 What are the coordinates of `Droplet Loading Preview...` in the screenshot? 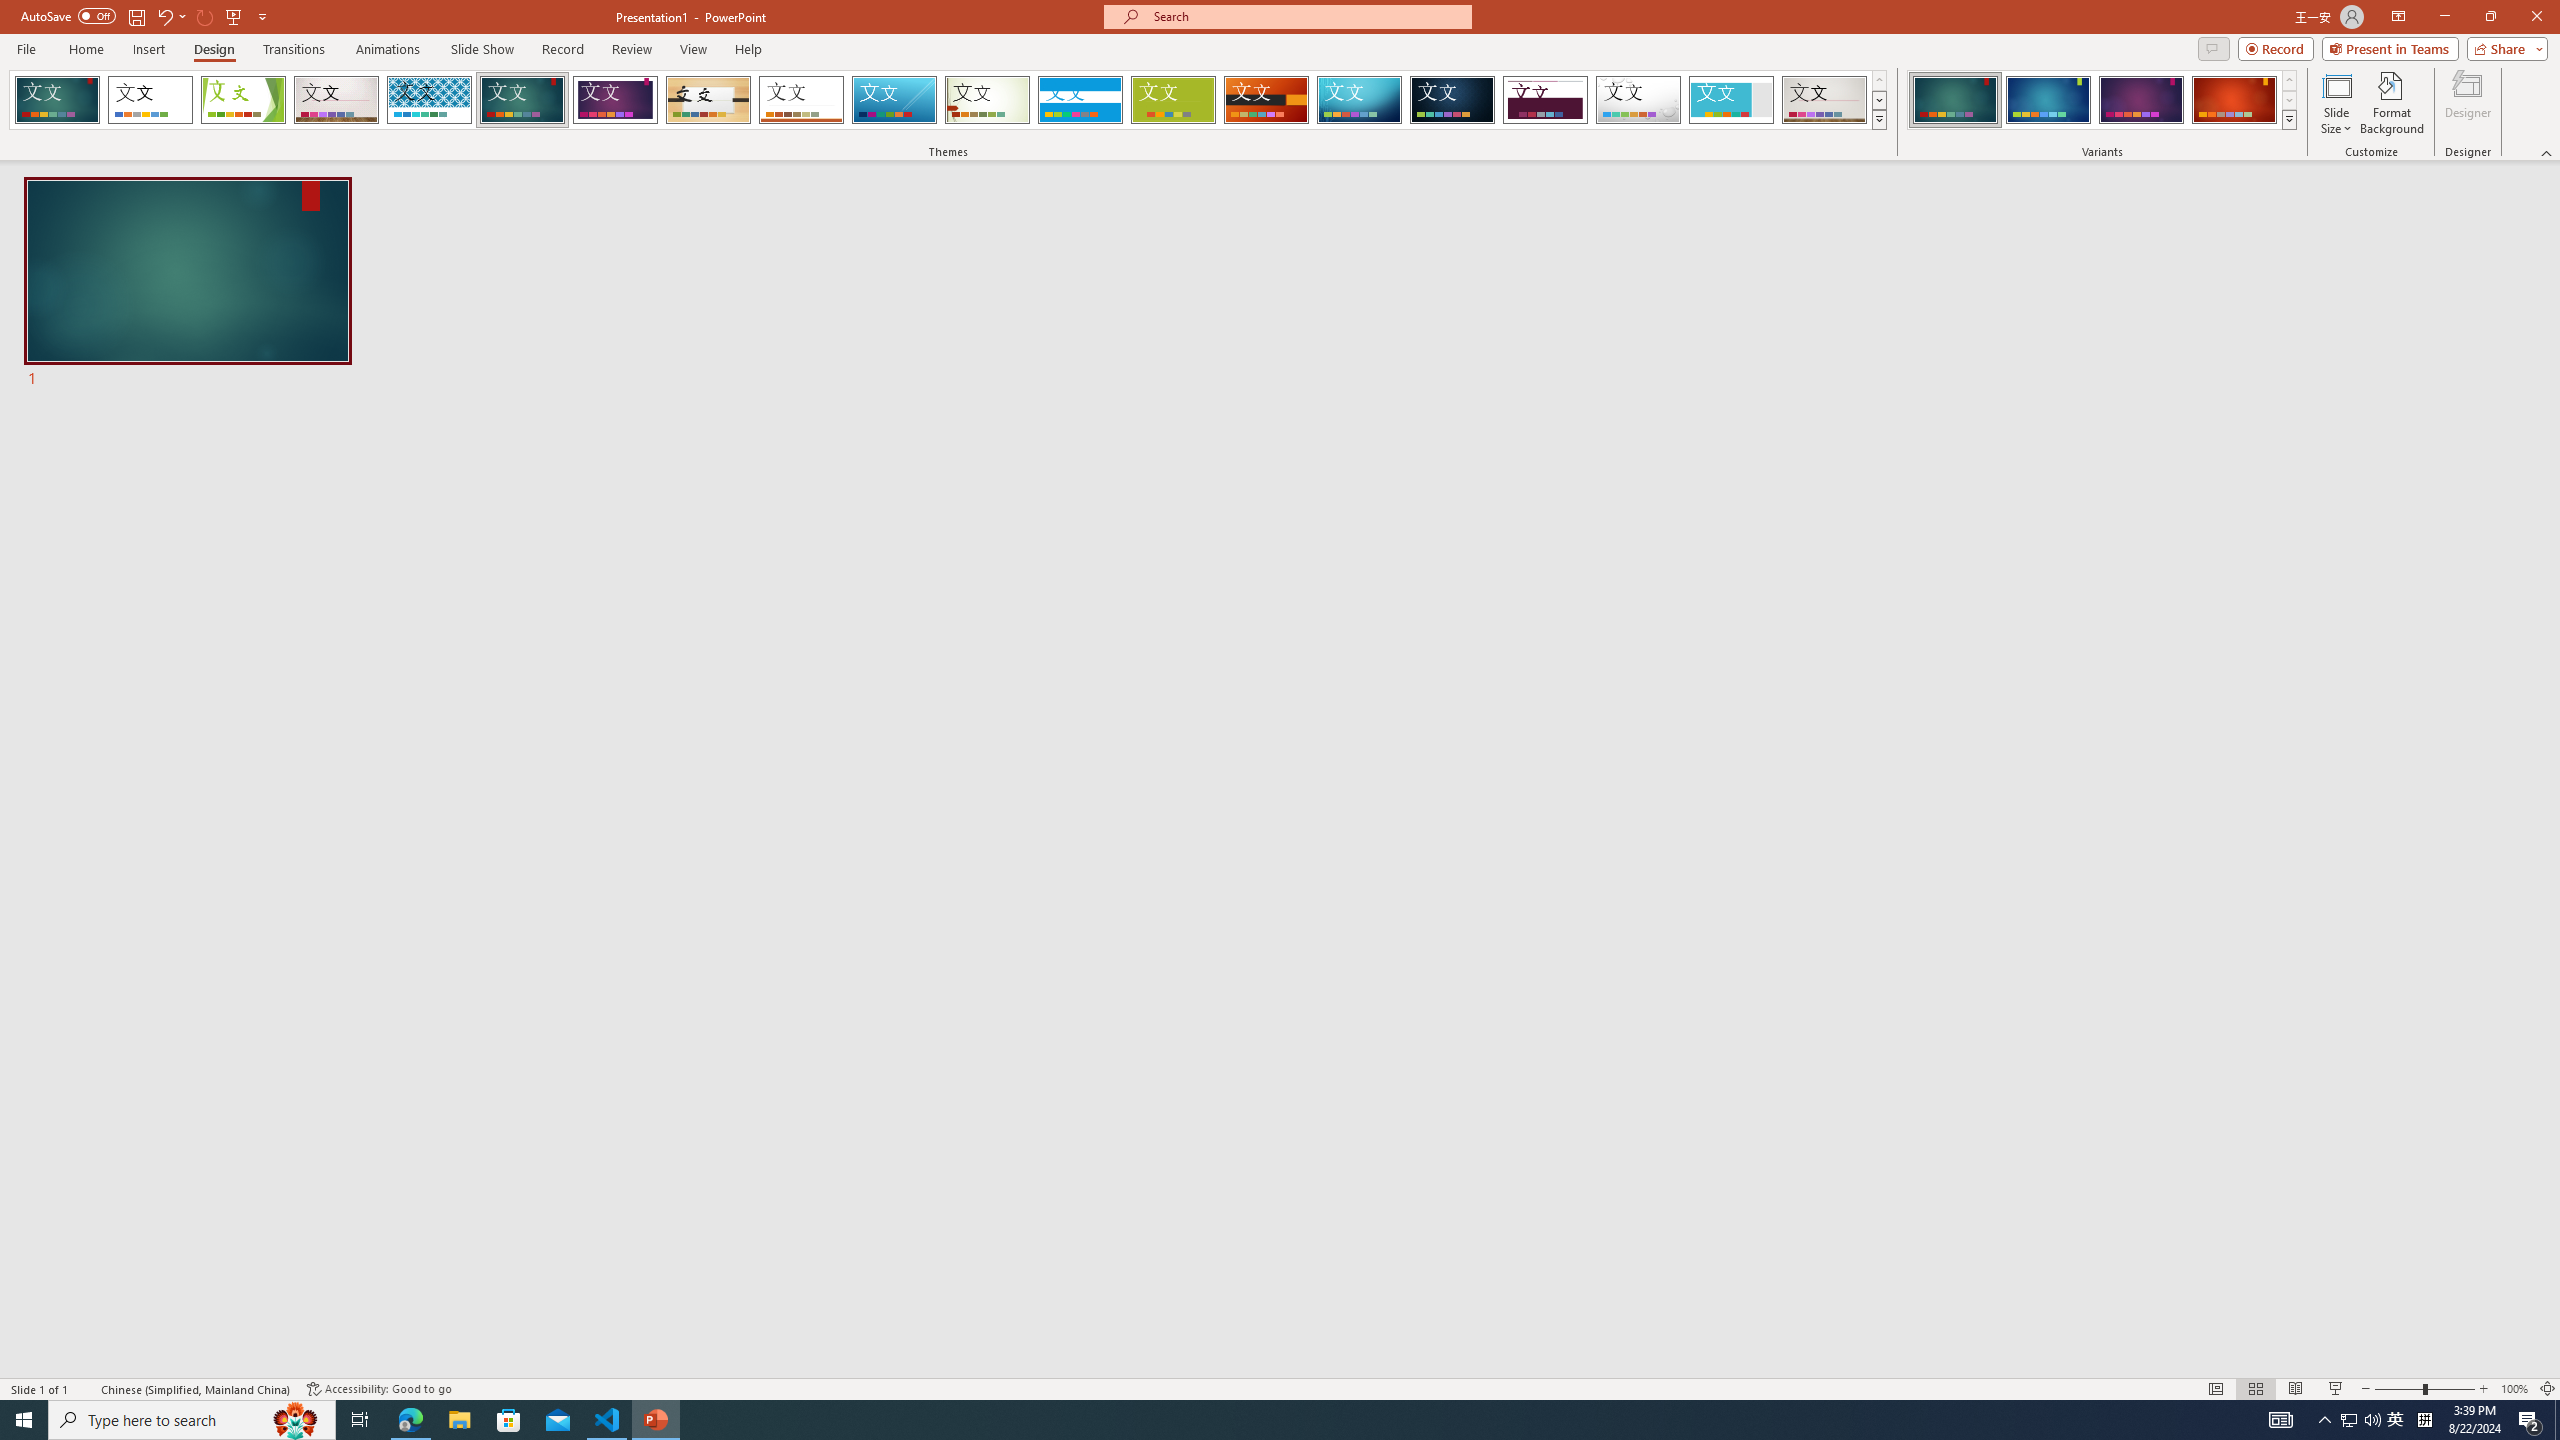 It's located at (1638, 100).